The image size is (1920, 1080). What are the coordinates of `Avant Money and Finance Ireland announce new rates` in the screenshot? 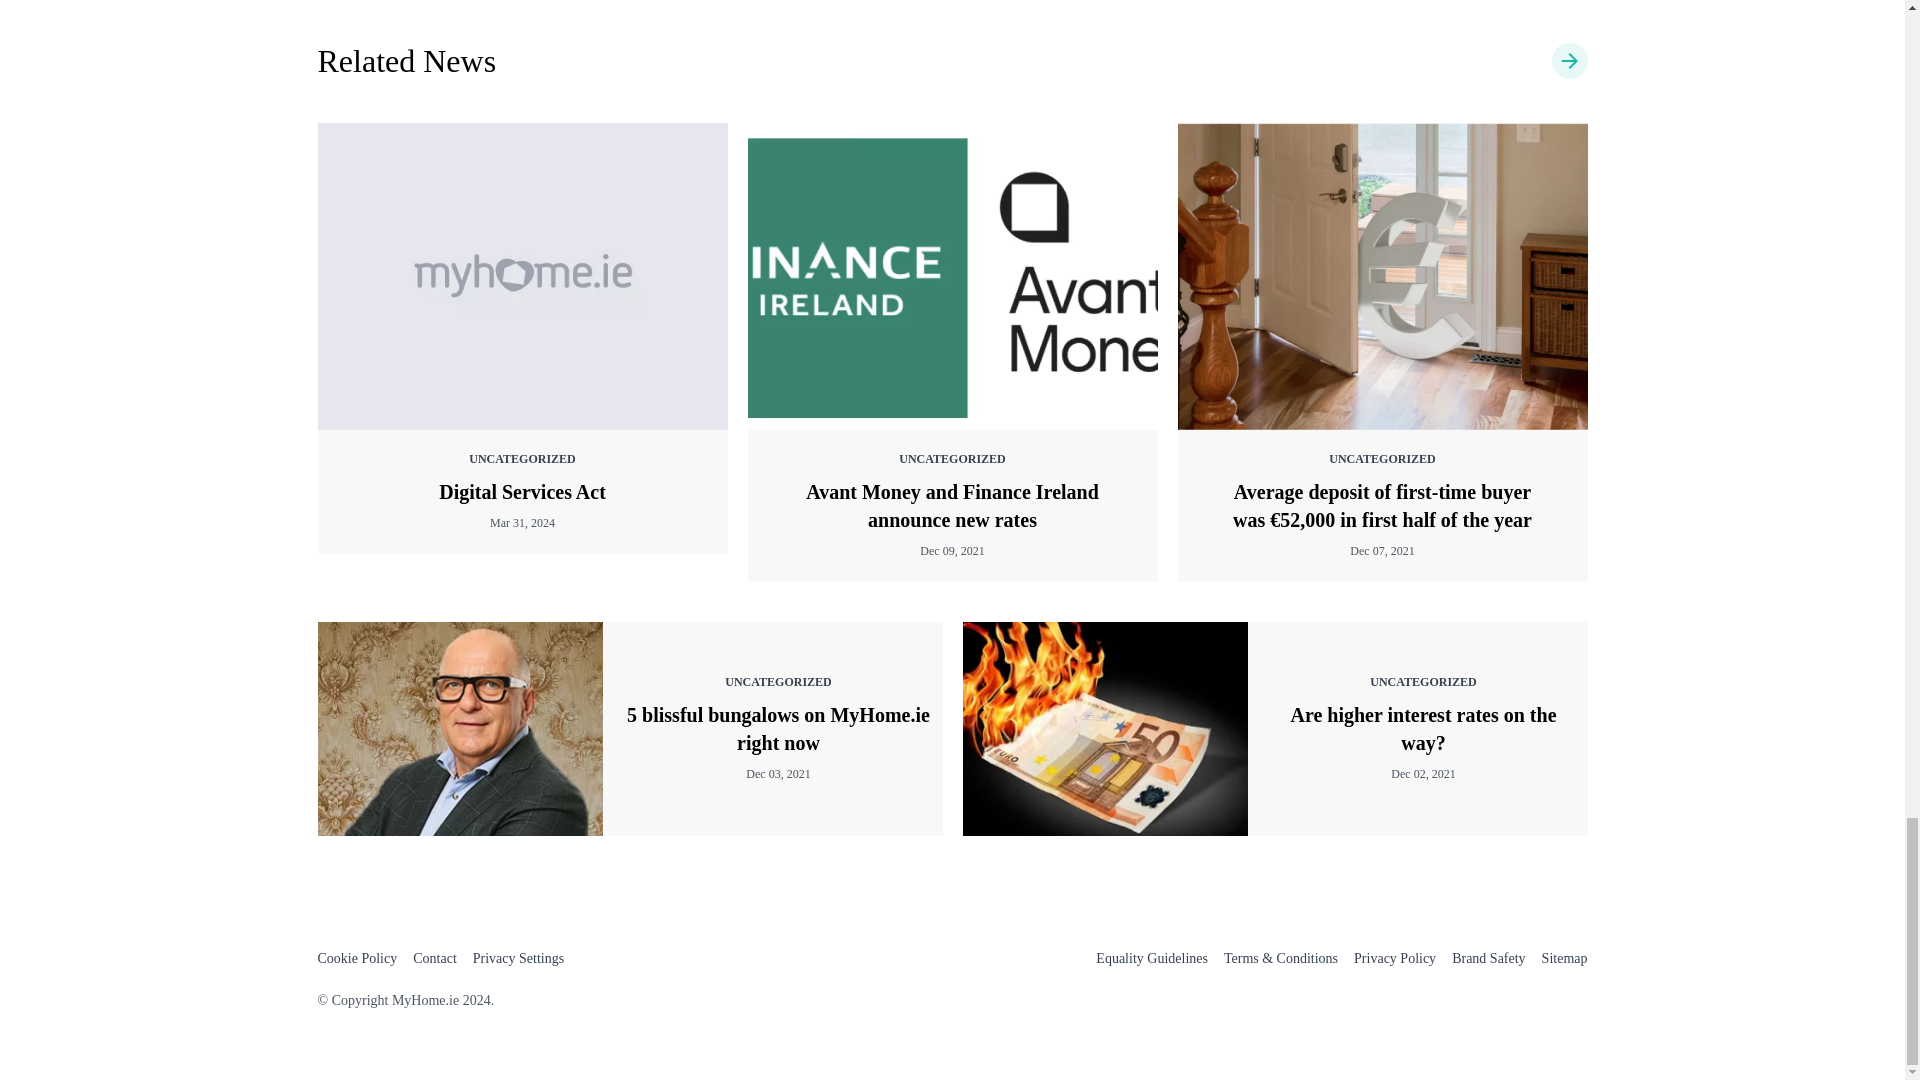 It's located at (952, 276).